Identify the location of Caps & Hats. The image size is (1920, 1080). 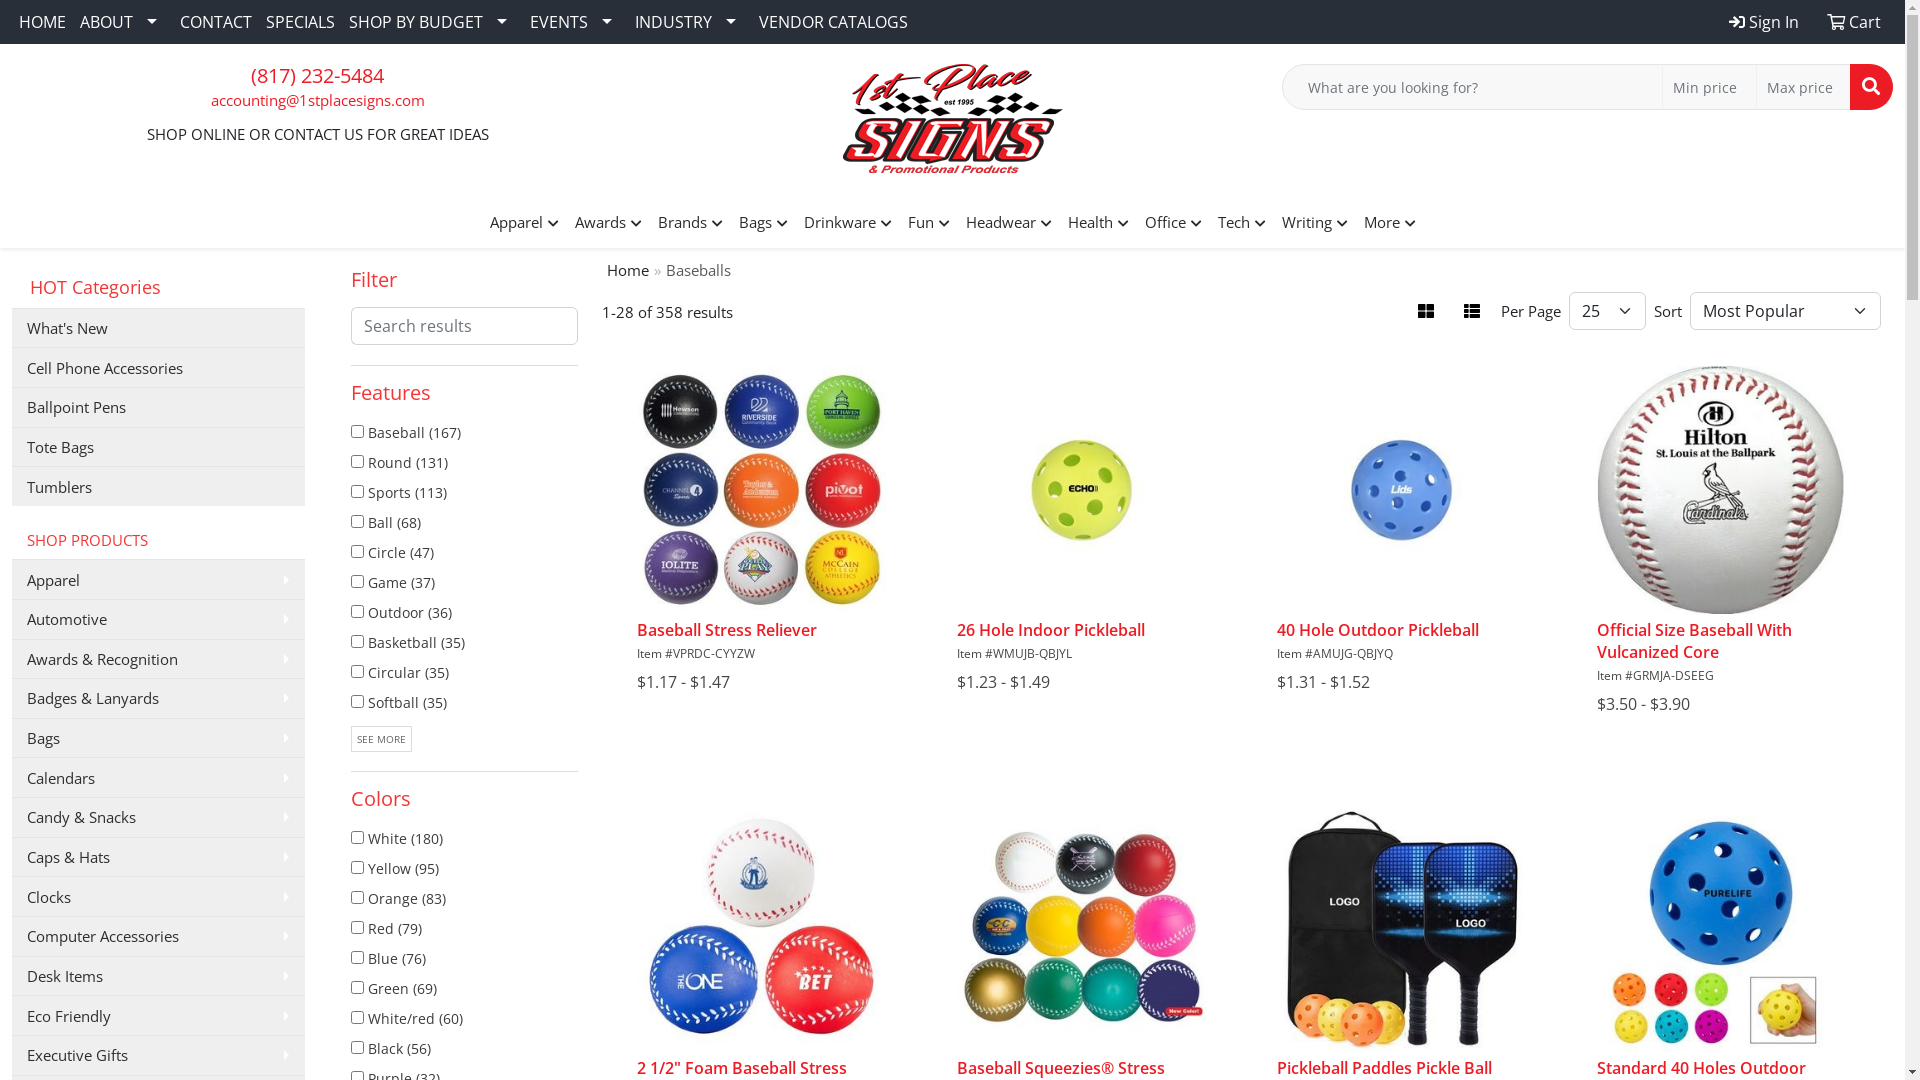
(158, 857).